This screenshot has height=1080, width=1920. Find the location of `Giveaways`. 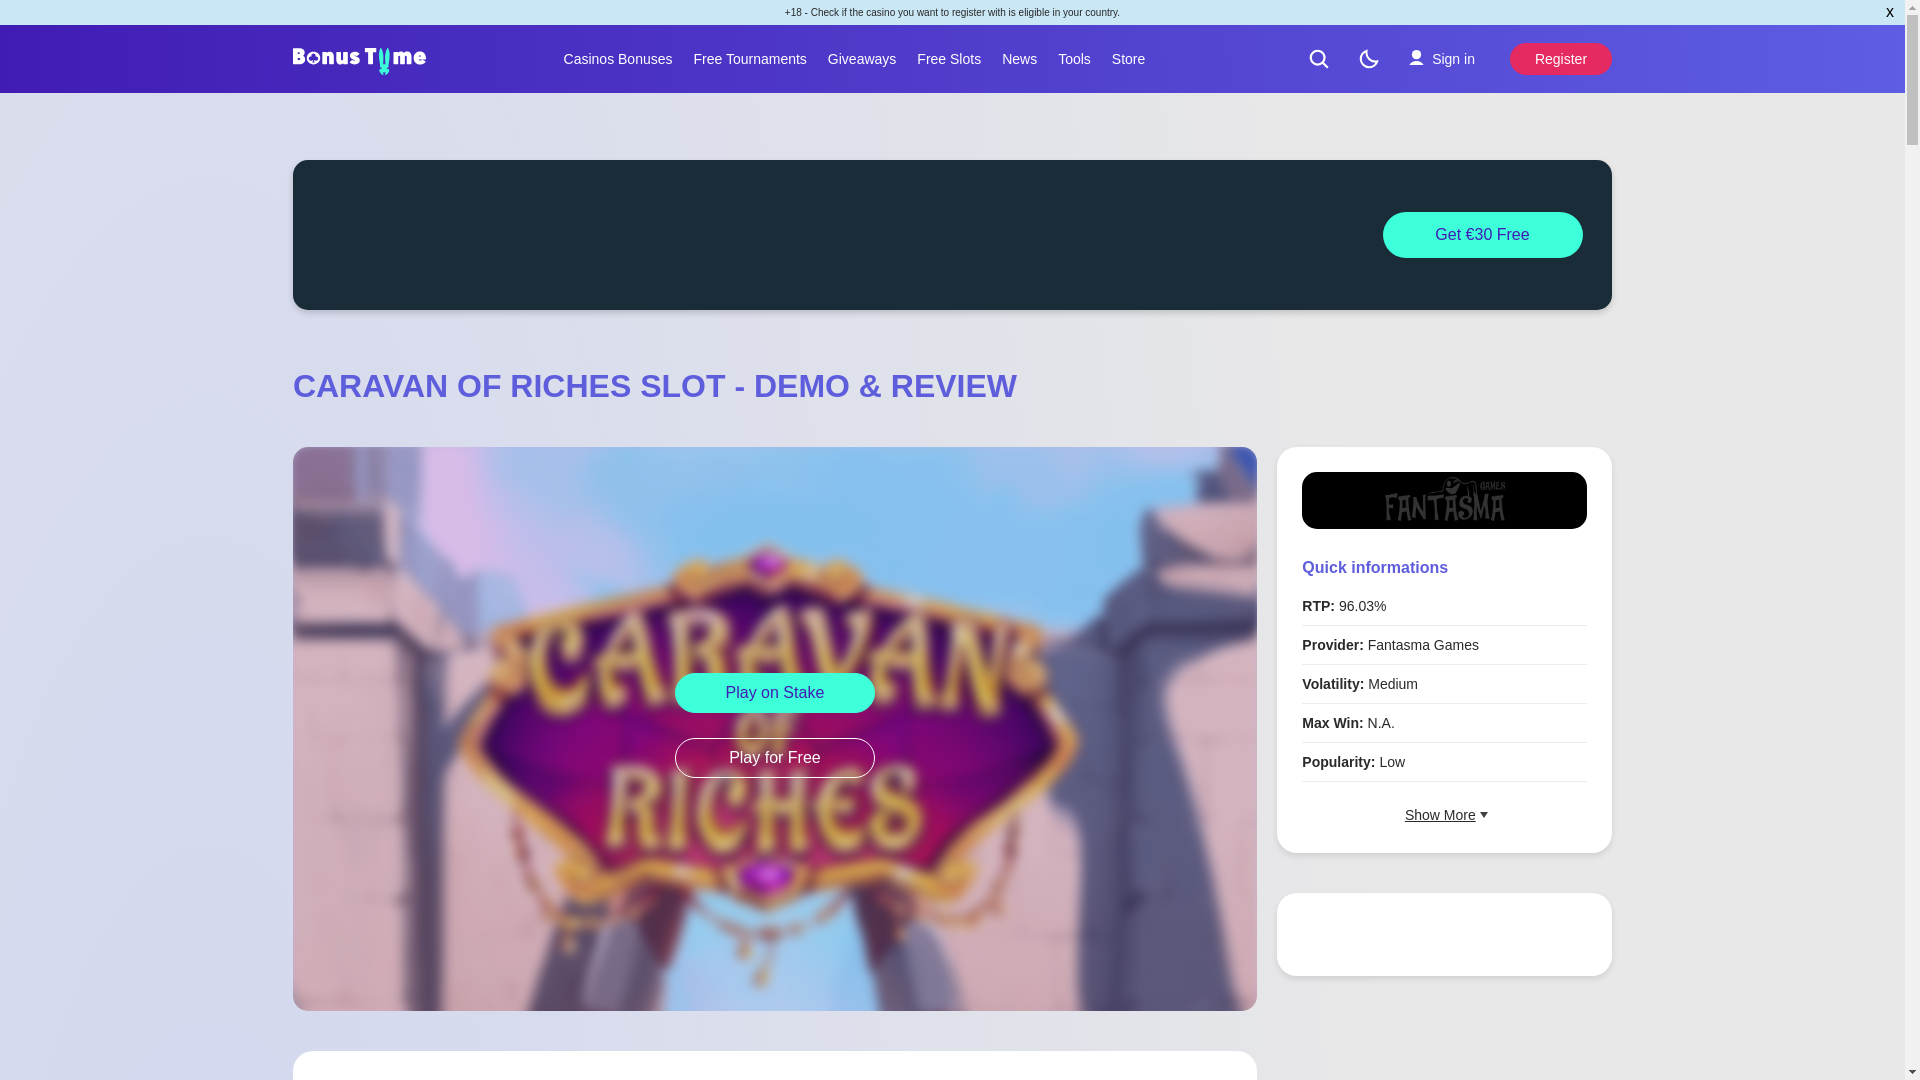

Giveaways is located at coordinates (862, 58).